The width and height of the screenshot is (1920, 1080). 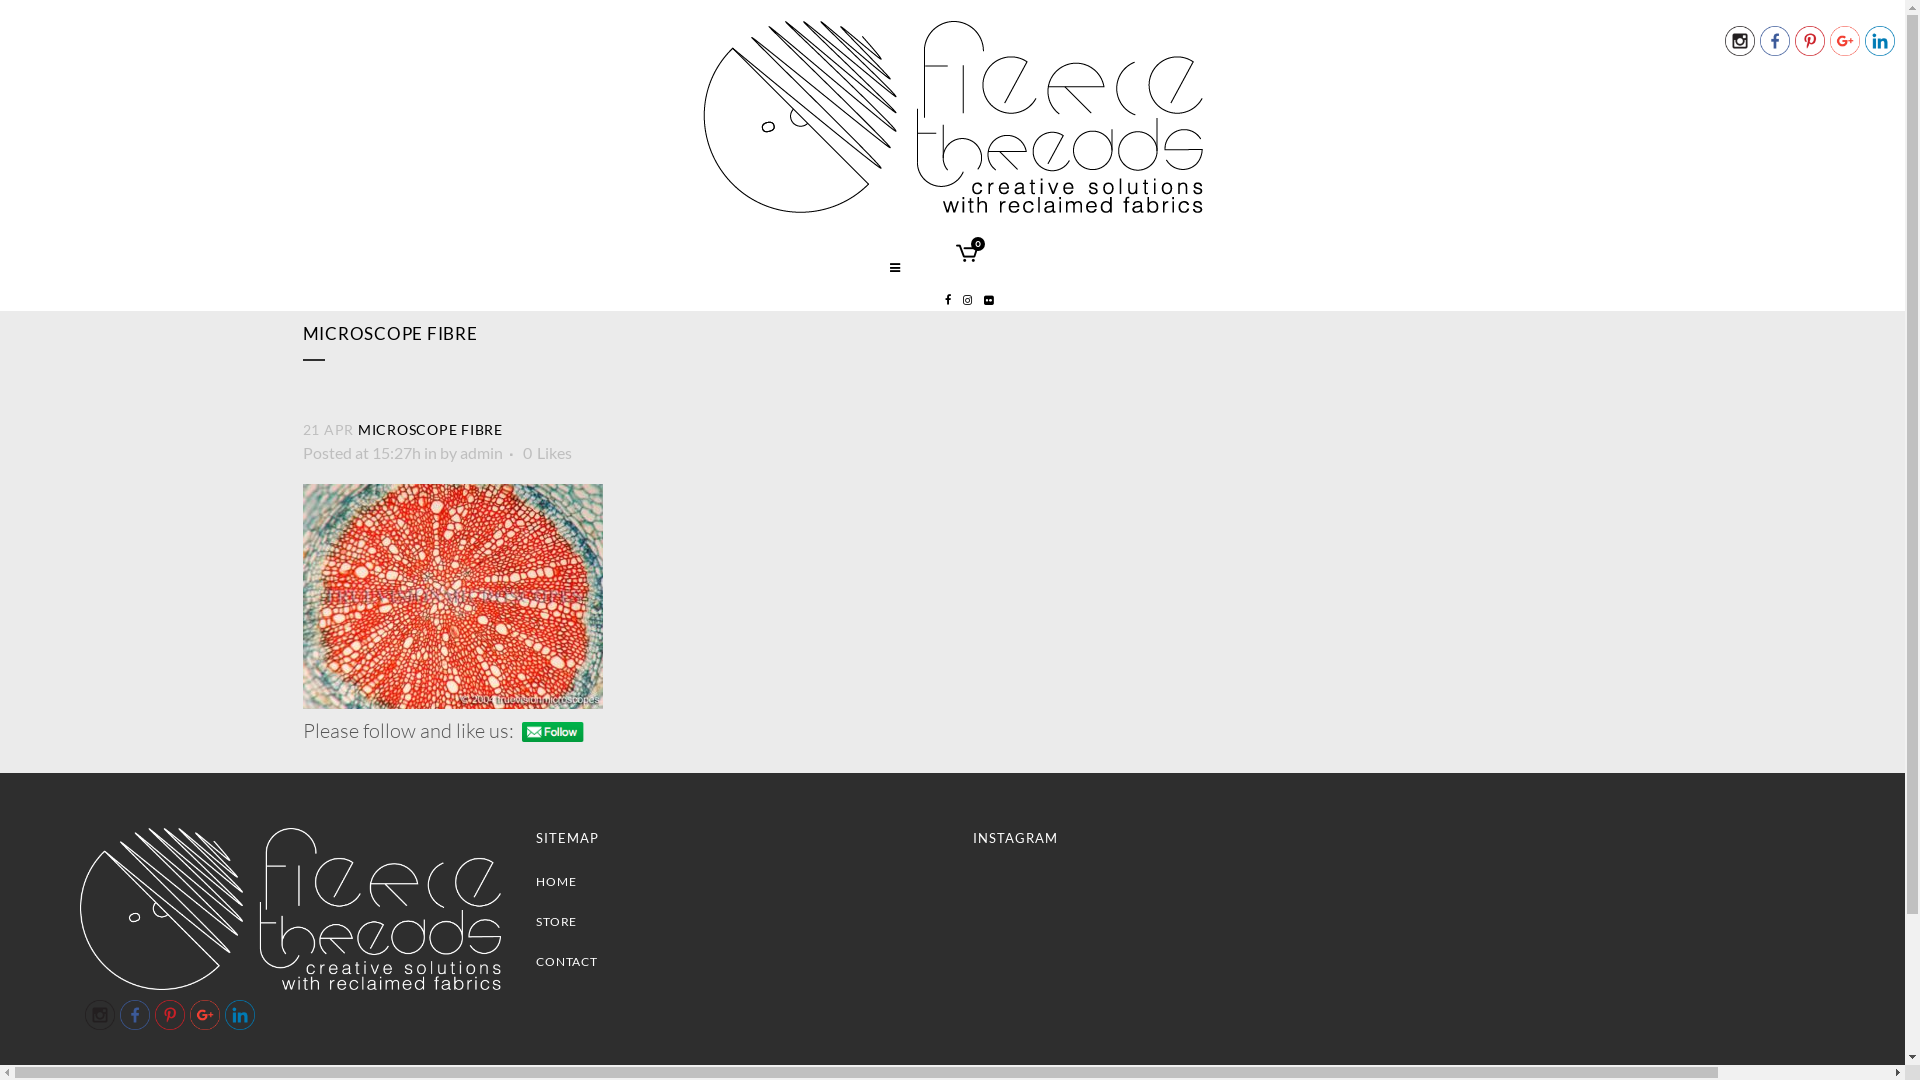 What do you see at coordinates (739, 882) in the screenshot?
I see `HOME` at bounding box center [739, 882].